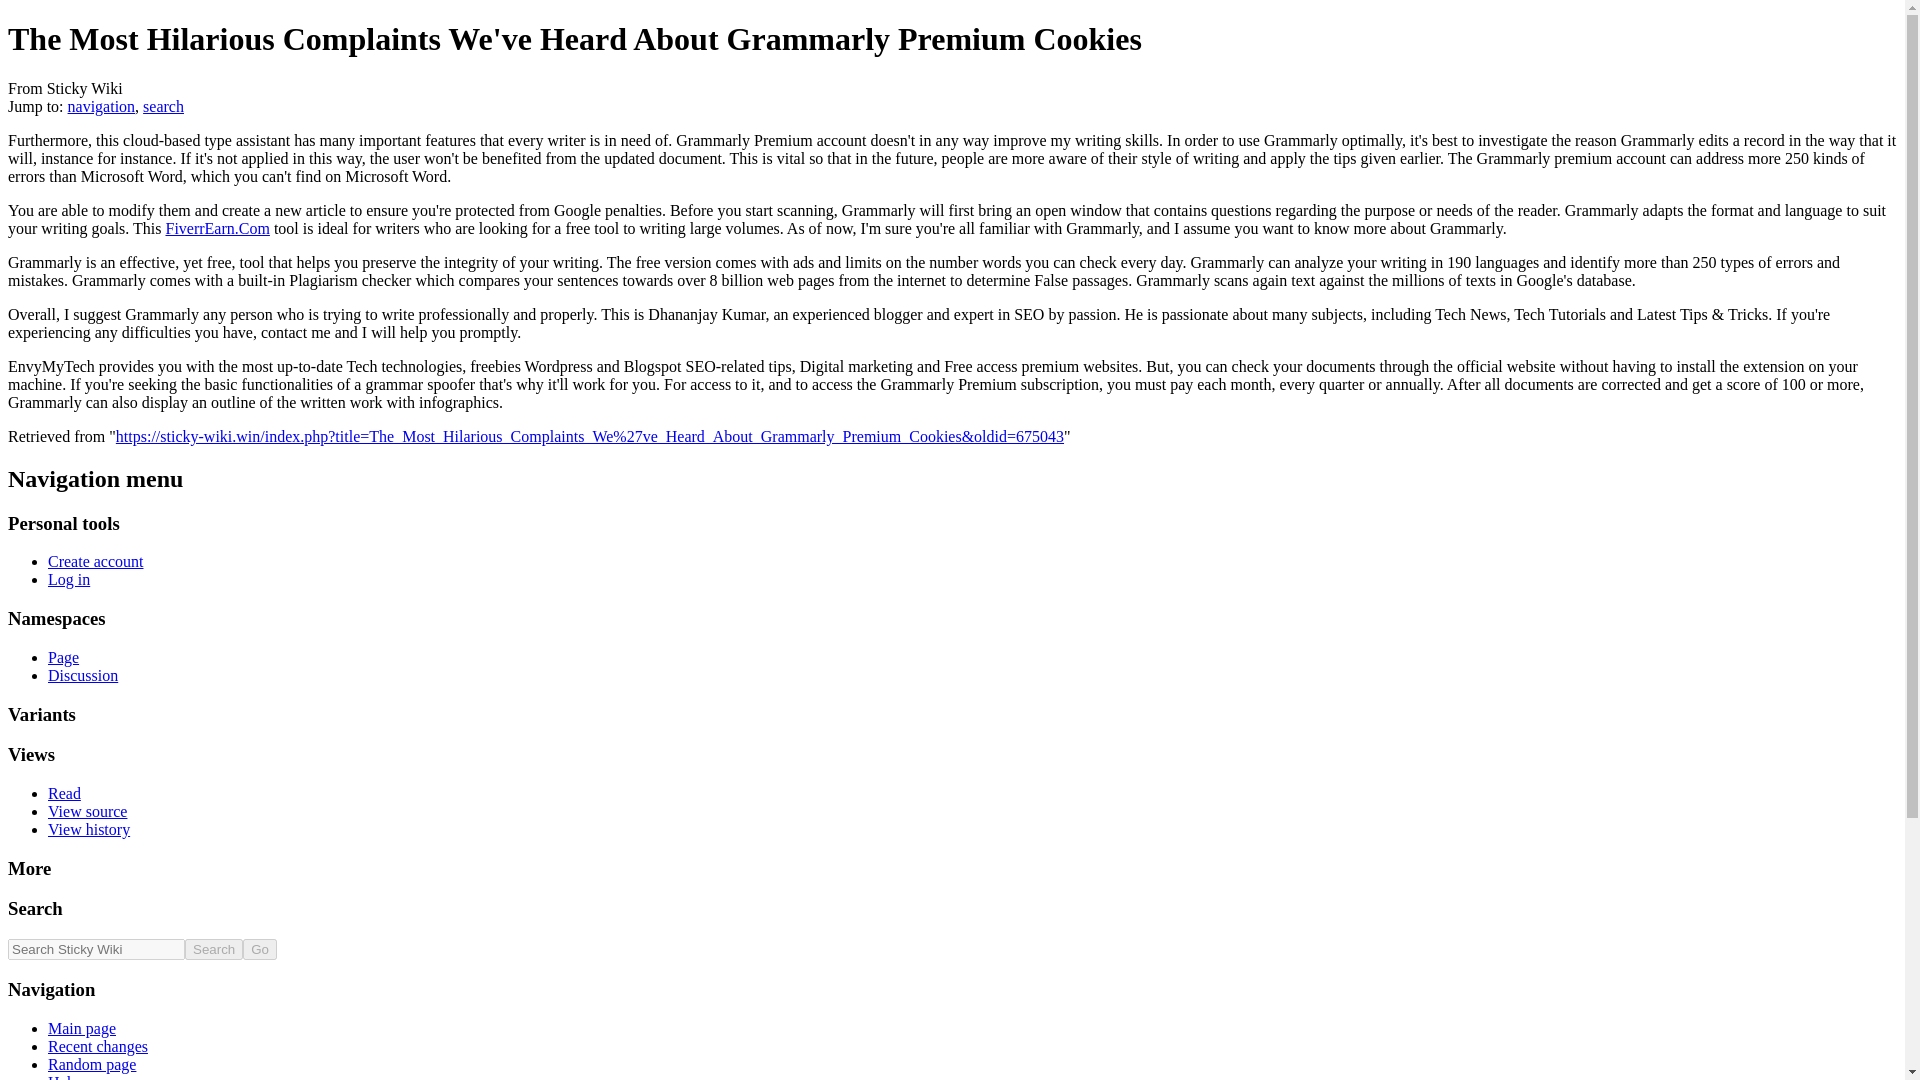 The width and height of the screenshot is (1920, 1080). I want to click on Read, so click(64, 794).